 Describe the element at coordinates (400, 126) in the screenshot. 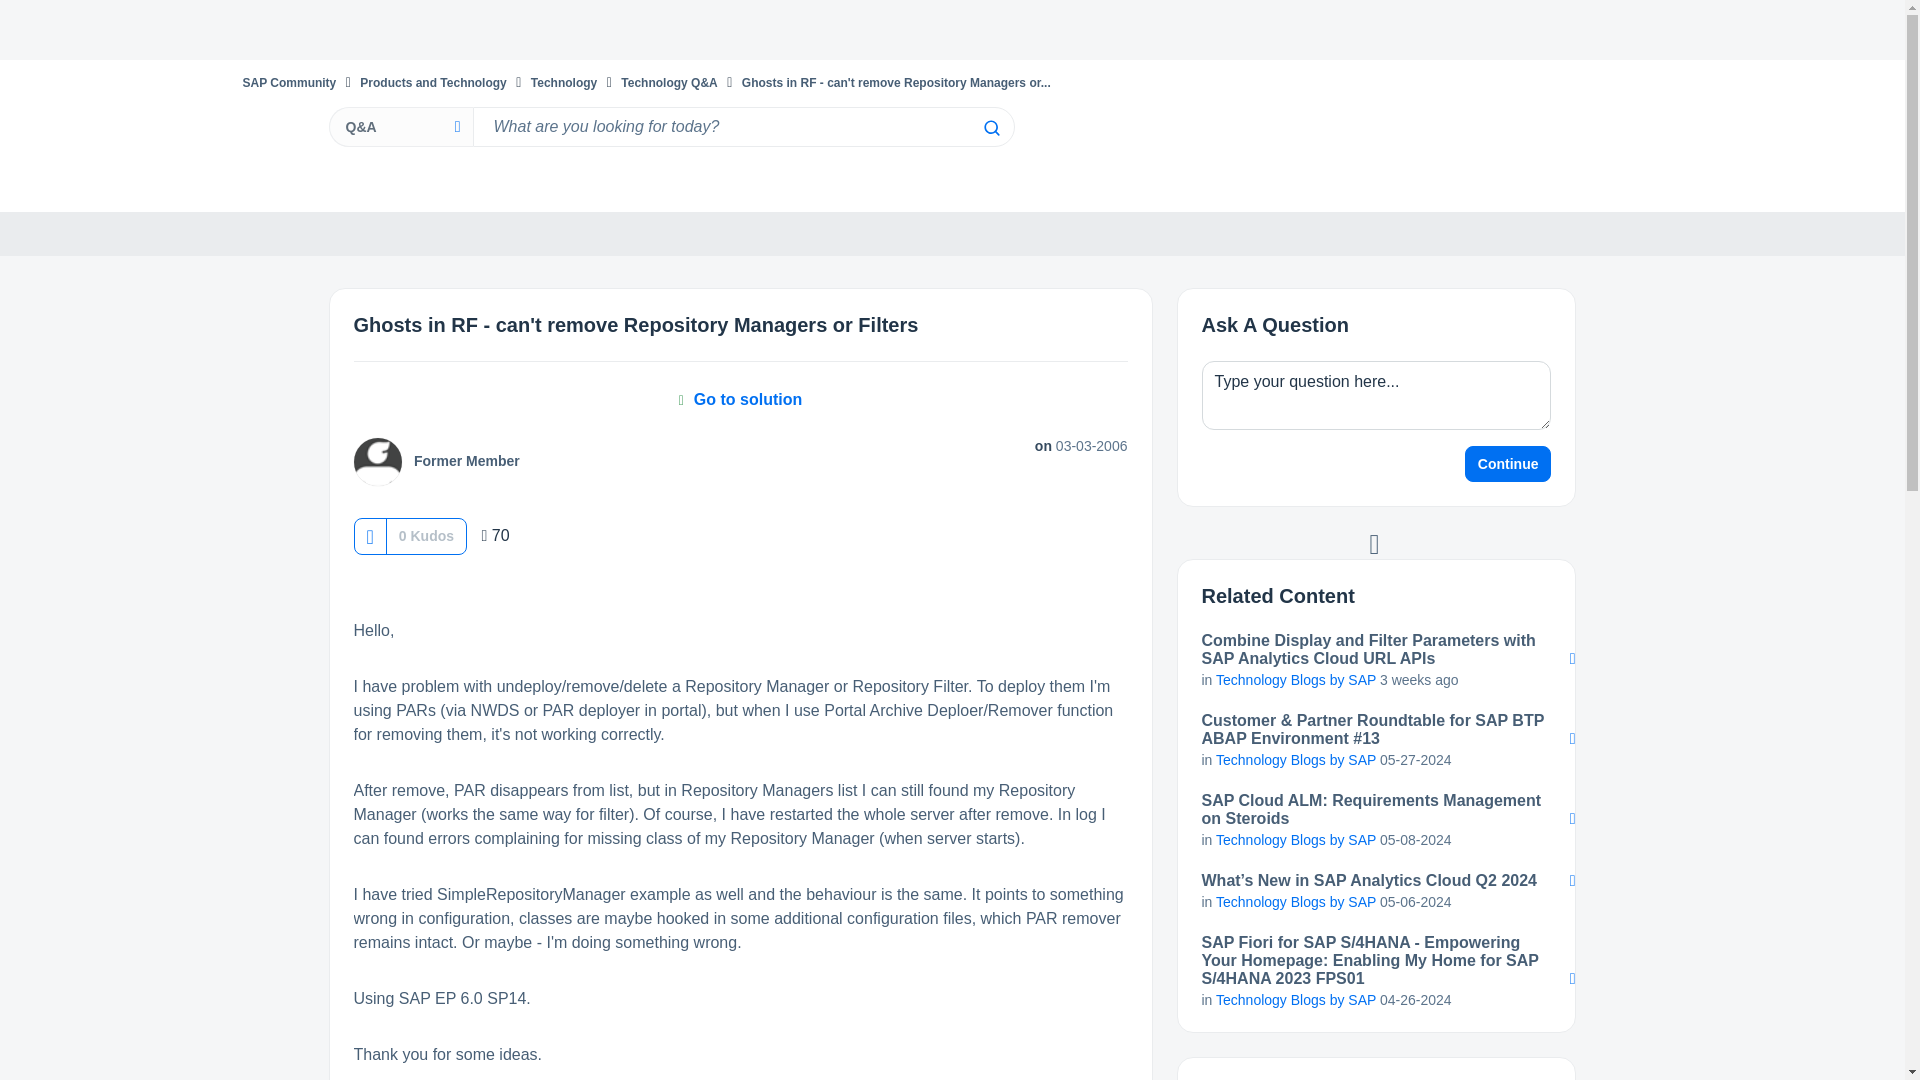

I see `Search Granularity` at that location.